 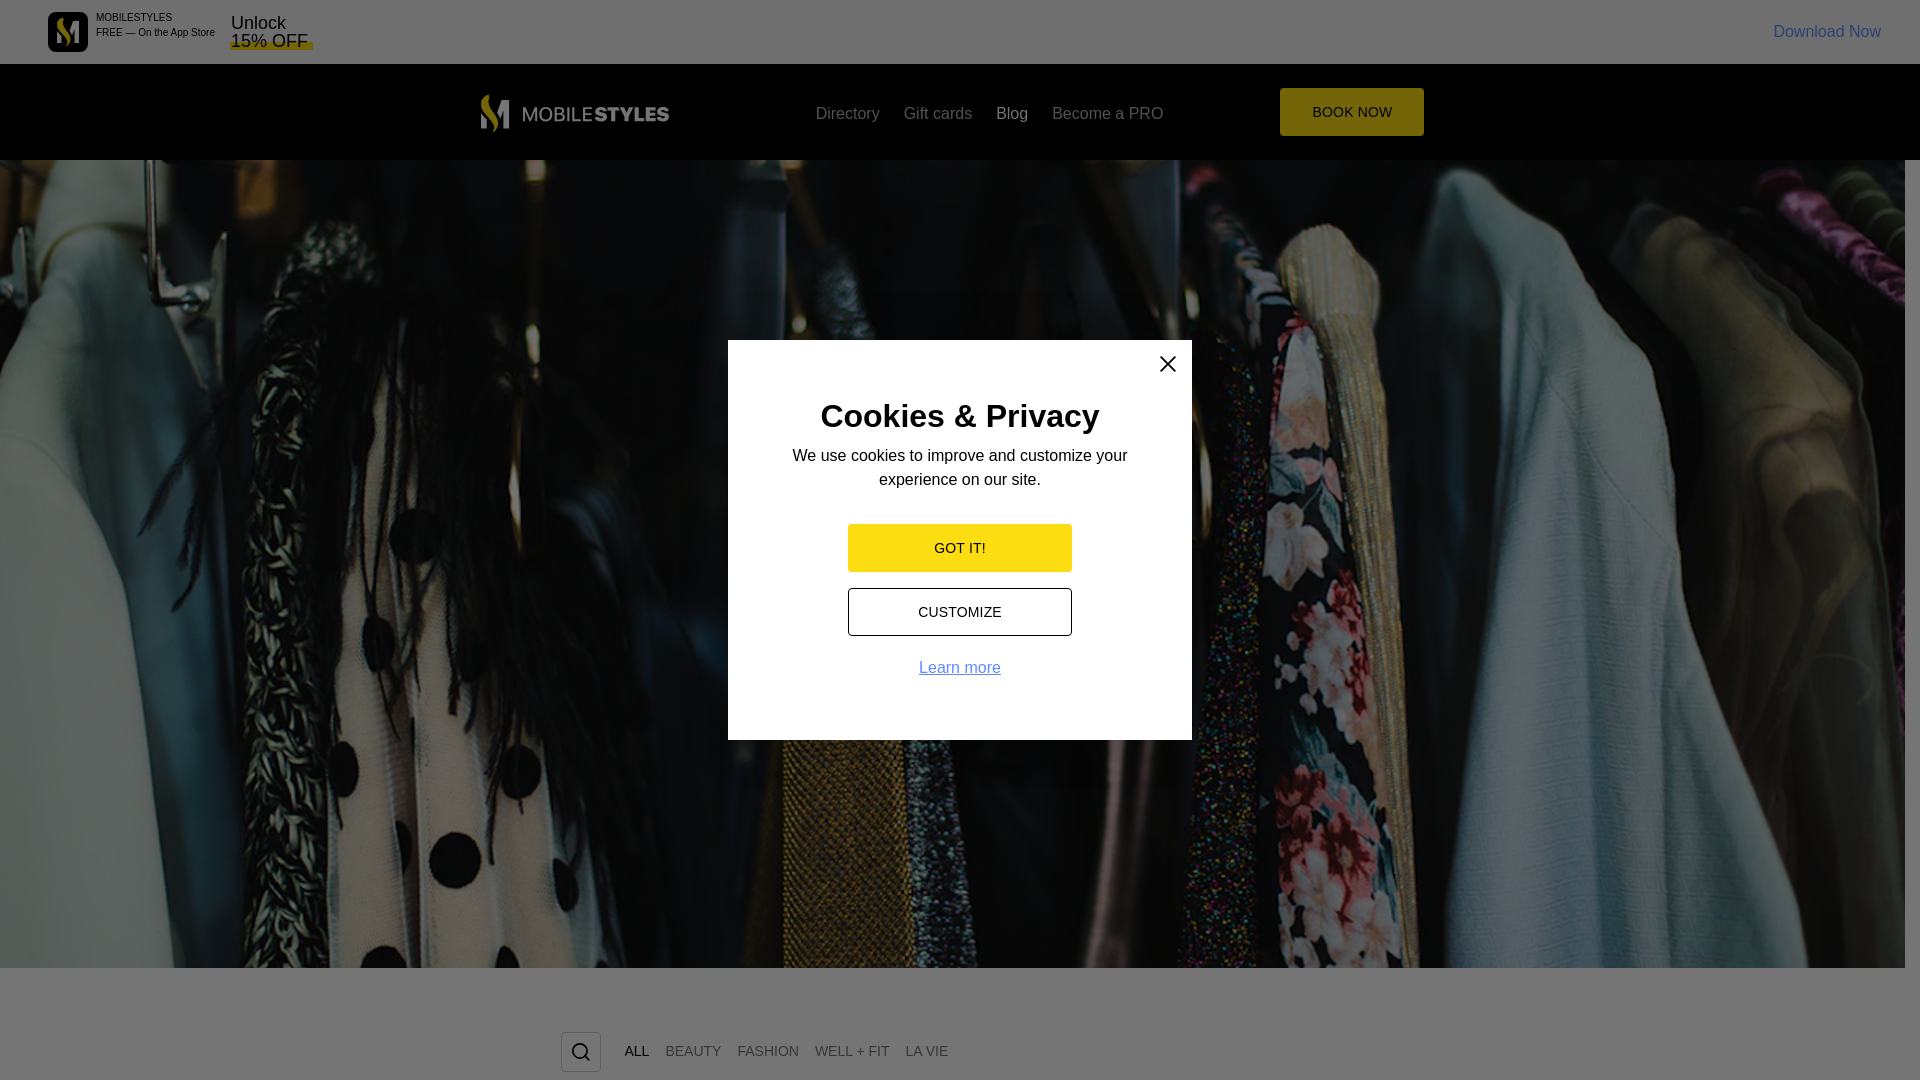 What do you see at coordinates (692, 1056) in the screenshot?
I see `BEAUTY` at bounding box center [692, 1056].